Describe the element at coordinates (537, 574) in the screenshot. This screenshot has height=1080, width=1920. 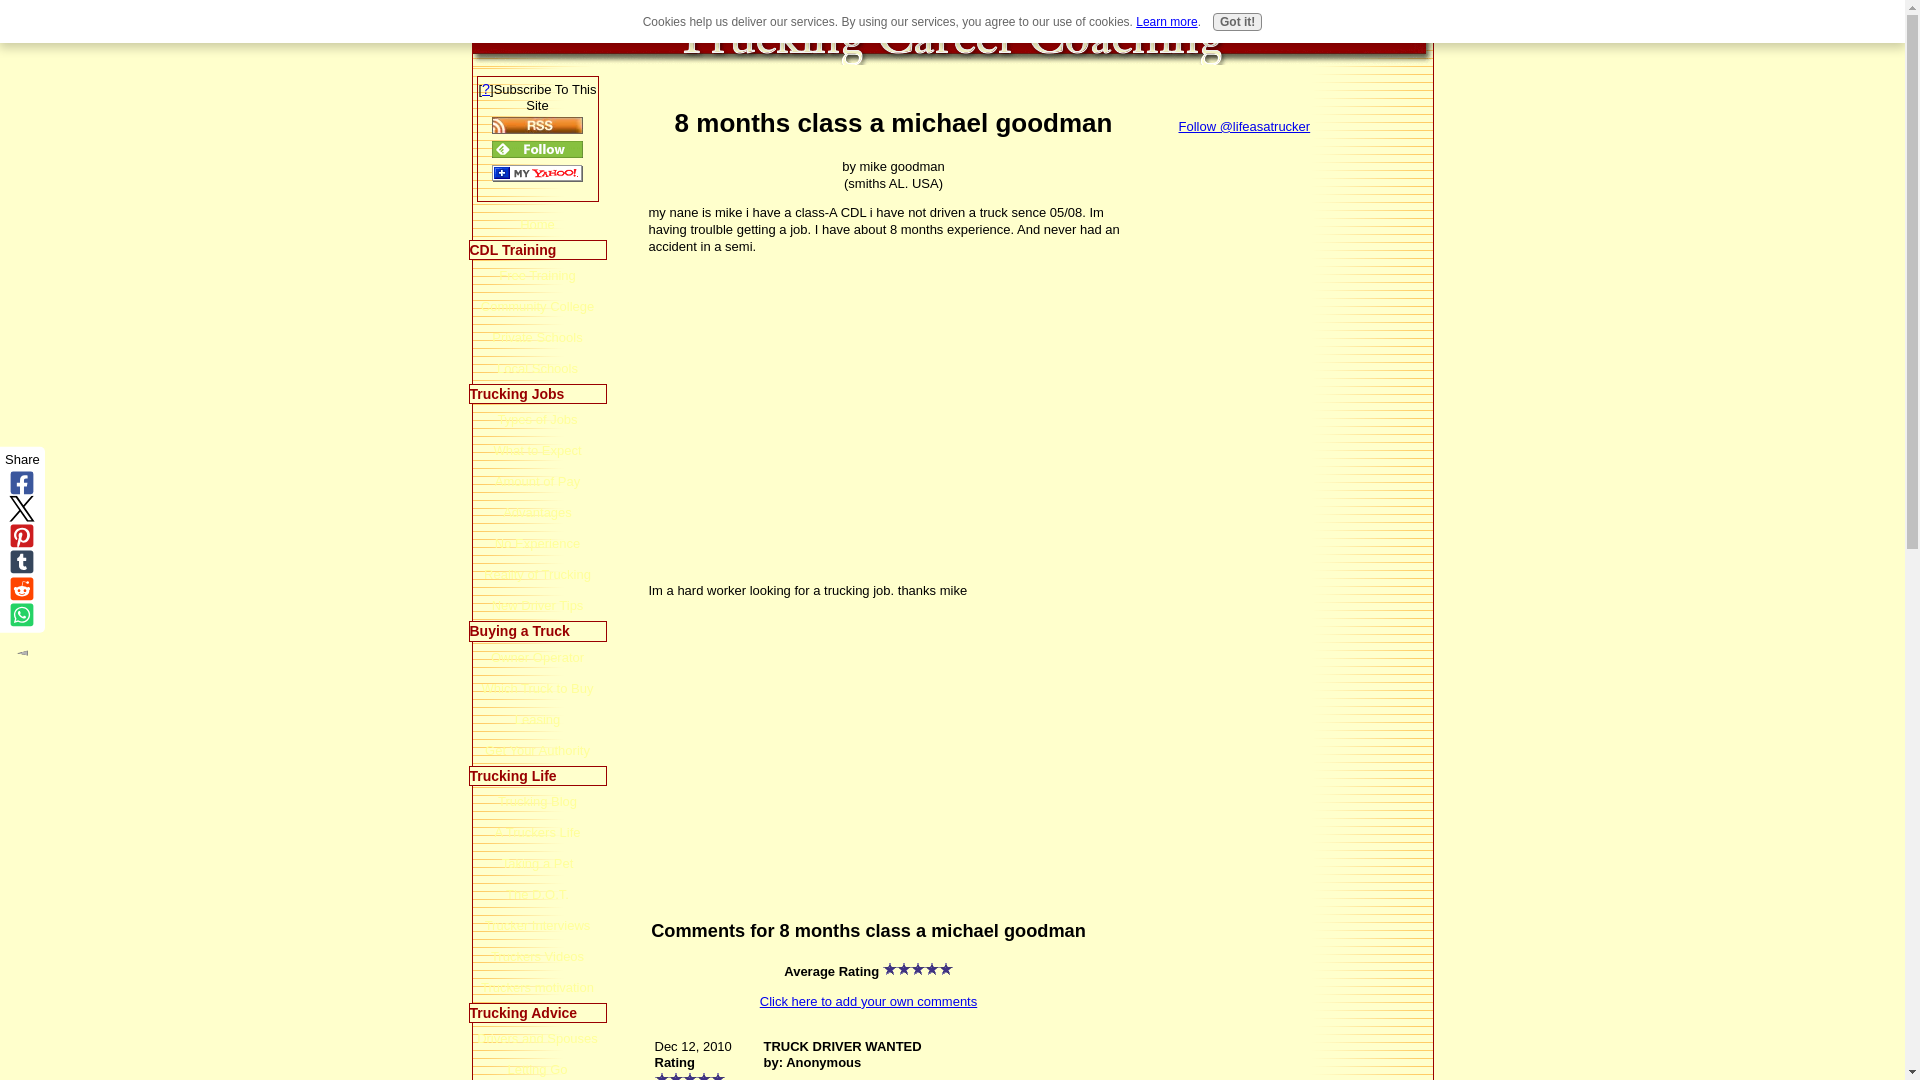
I see `Reality of Trucking` at that location.